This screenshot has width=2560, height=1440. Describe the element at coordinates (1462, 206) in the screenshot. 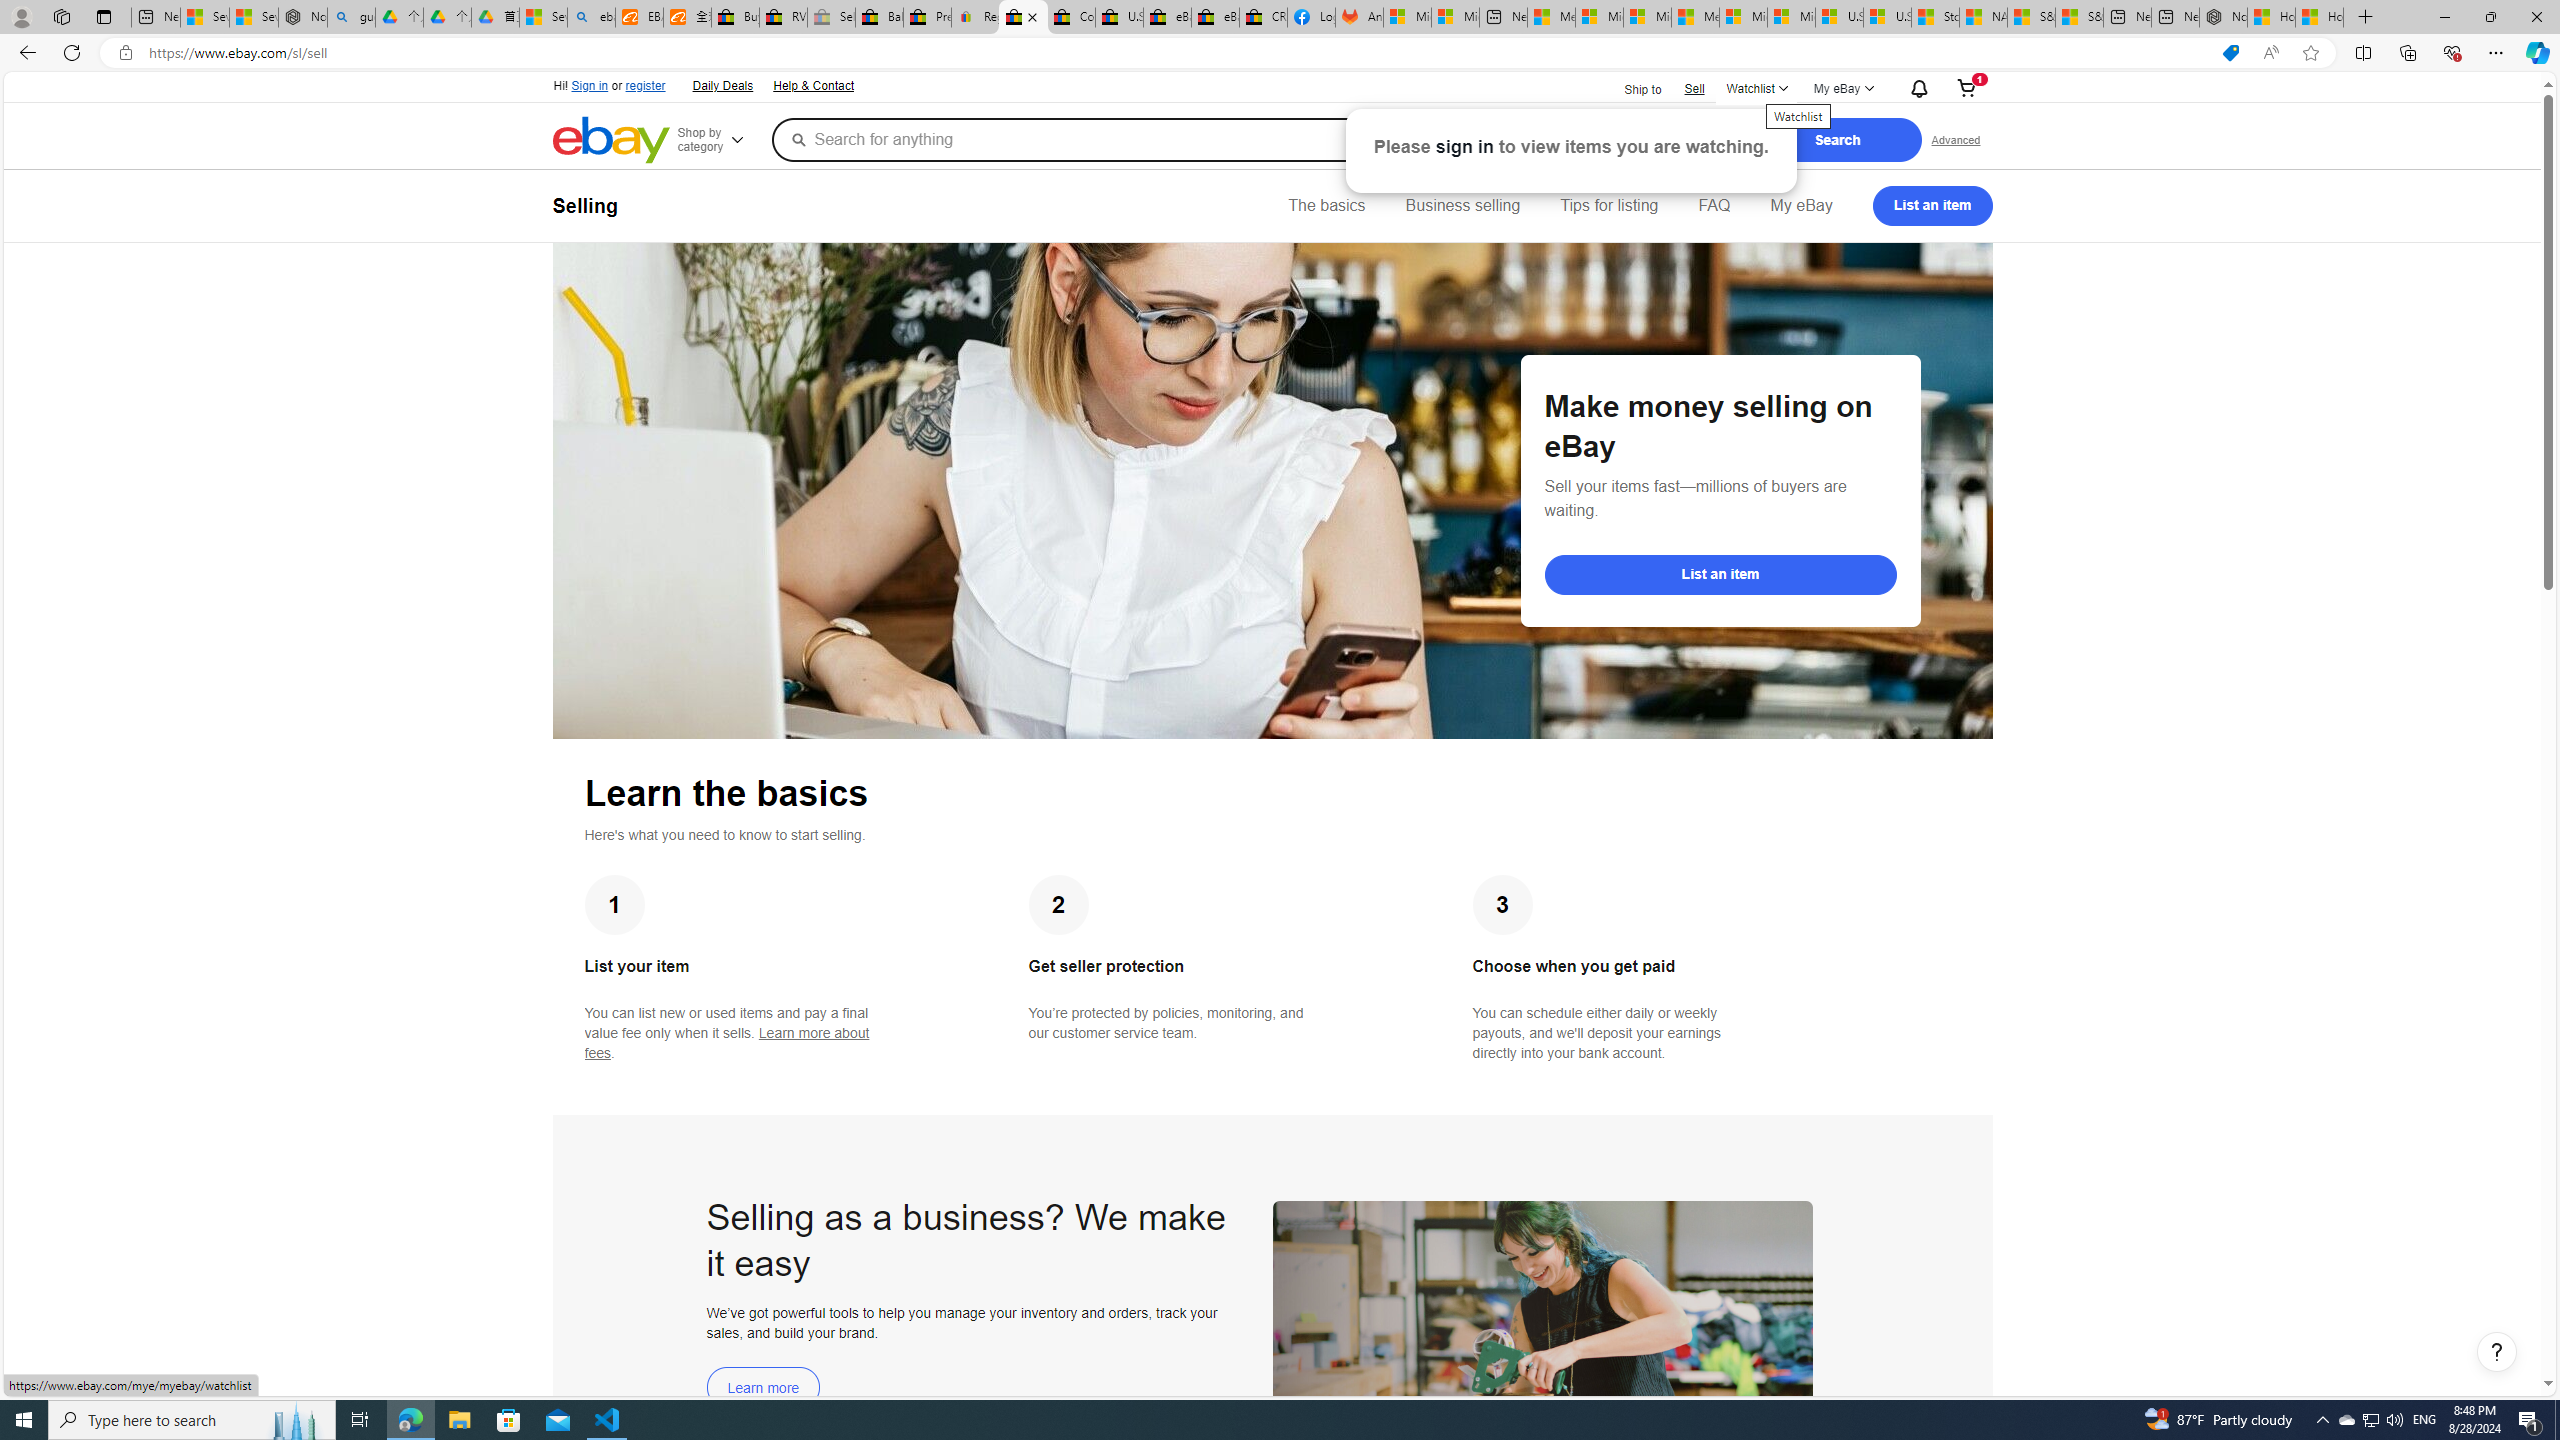

I see `Business selling` at that location.